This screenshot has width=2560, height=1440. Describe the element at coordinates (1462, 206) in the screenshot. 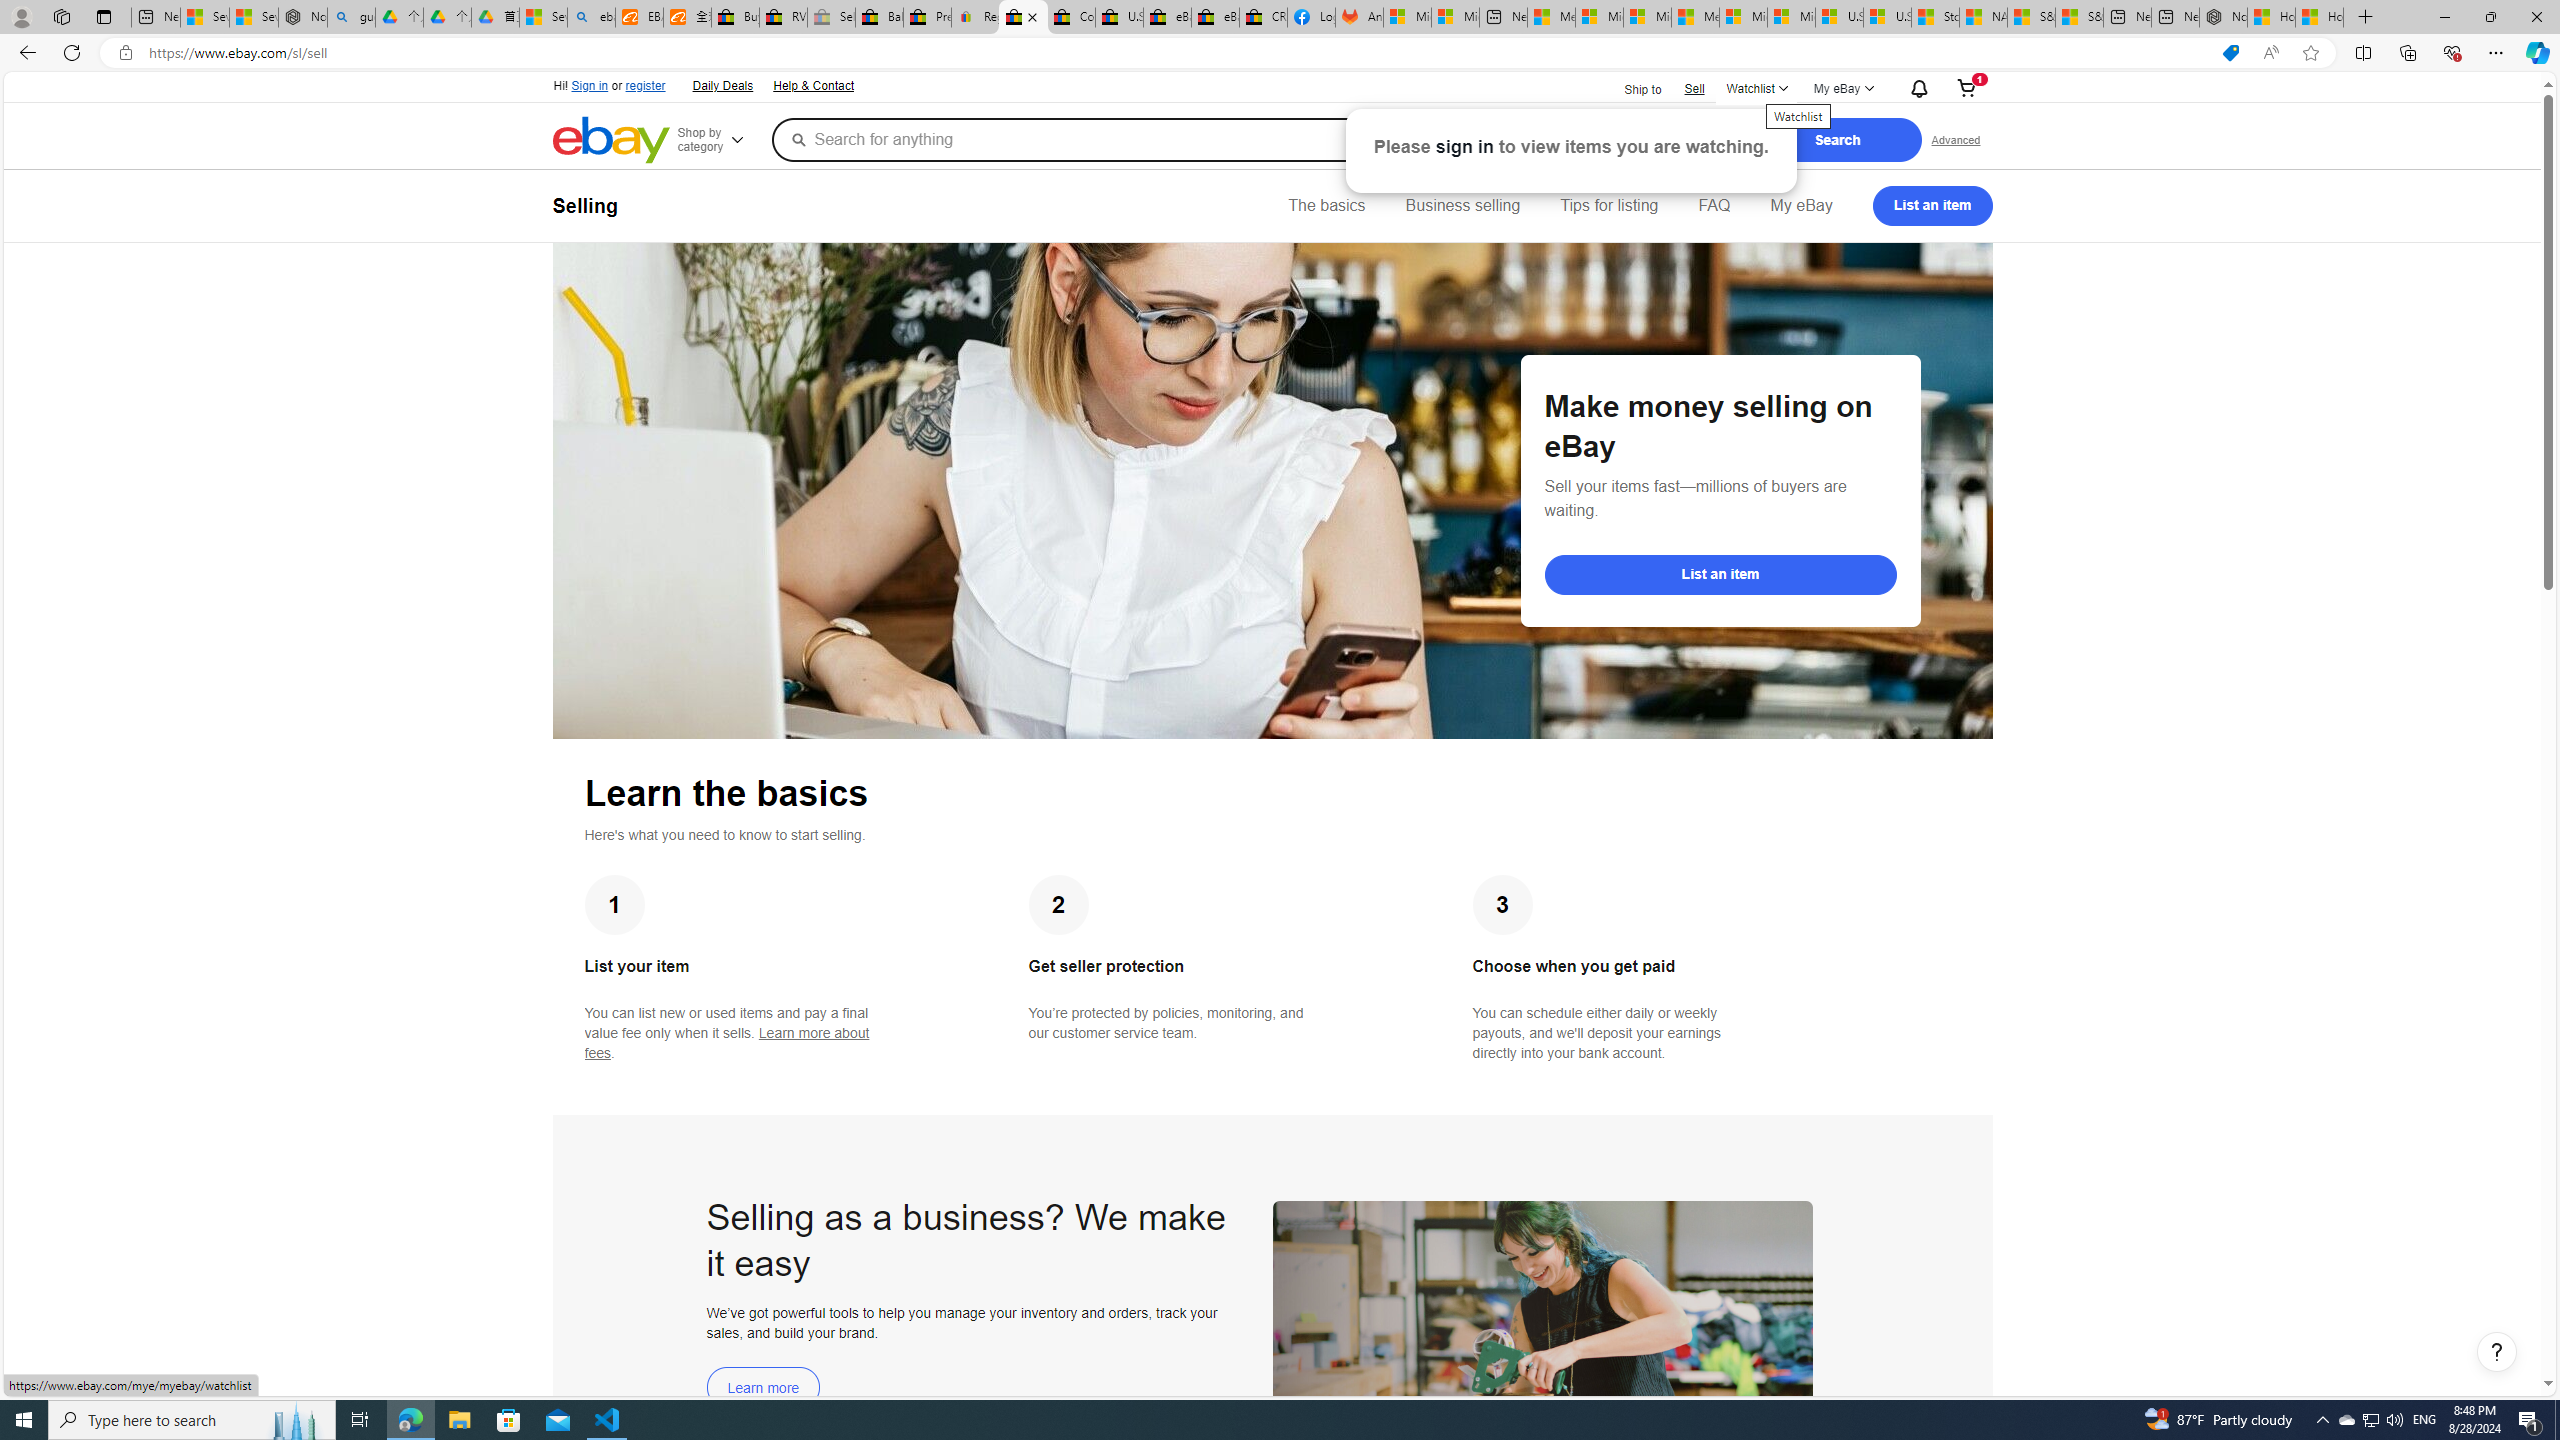

I see `Business selling` at that location.